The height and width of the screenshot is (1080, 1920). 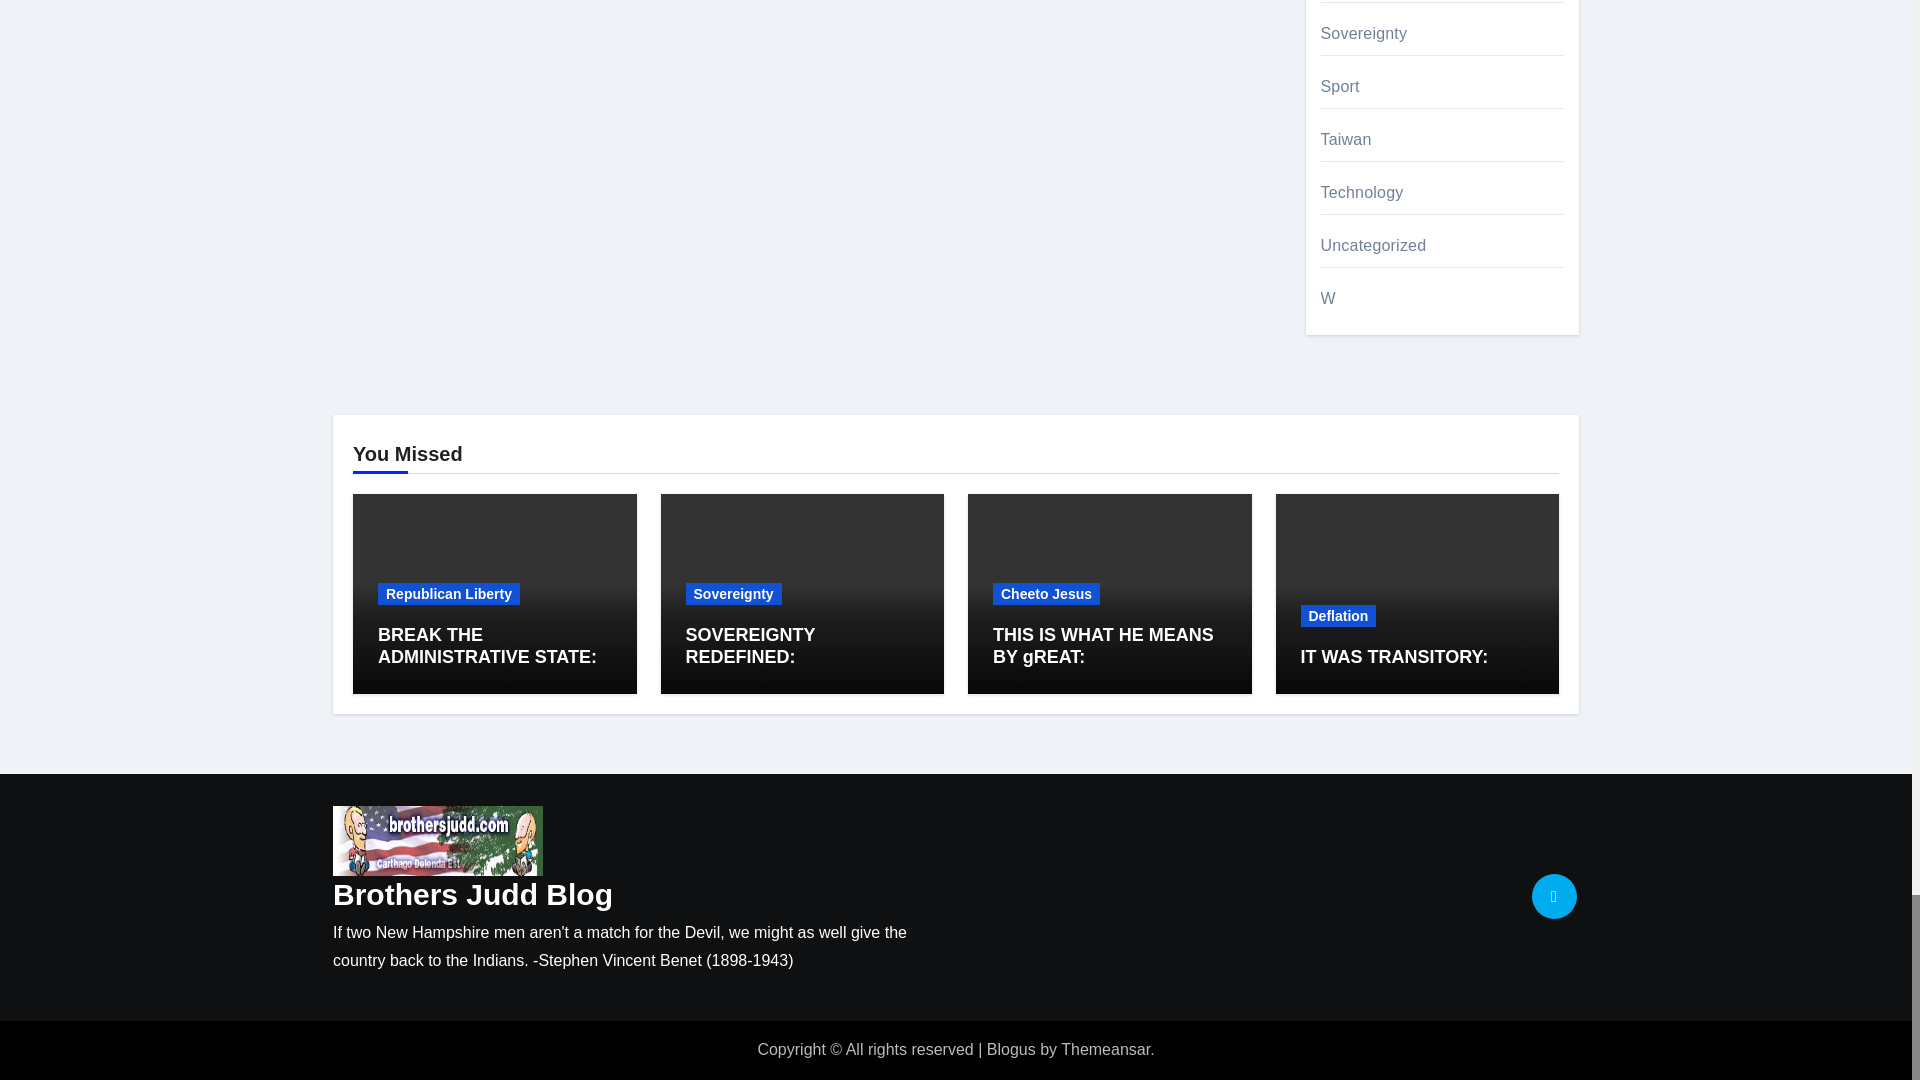 What do you see at coordinates (750, 646) in the screenshot?
I see `Permalink to: SOVEREIGNTY REDEFINED:` at bounding box center [750, 646].